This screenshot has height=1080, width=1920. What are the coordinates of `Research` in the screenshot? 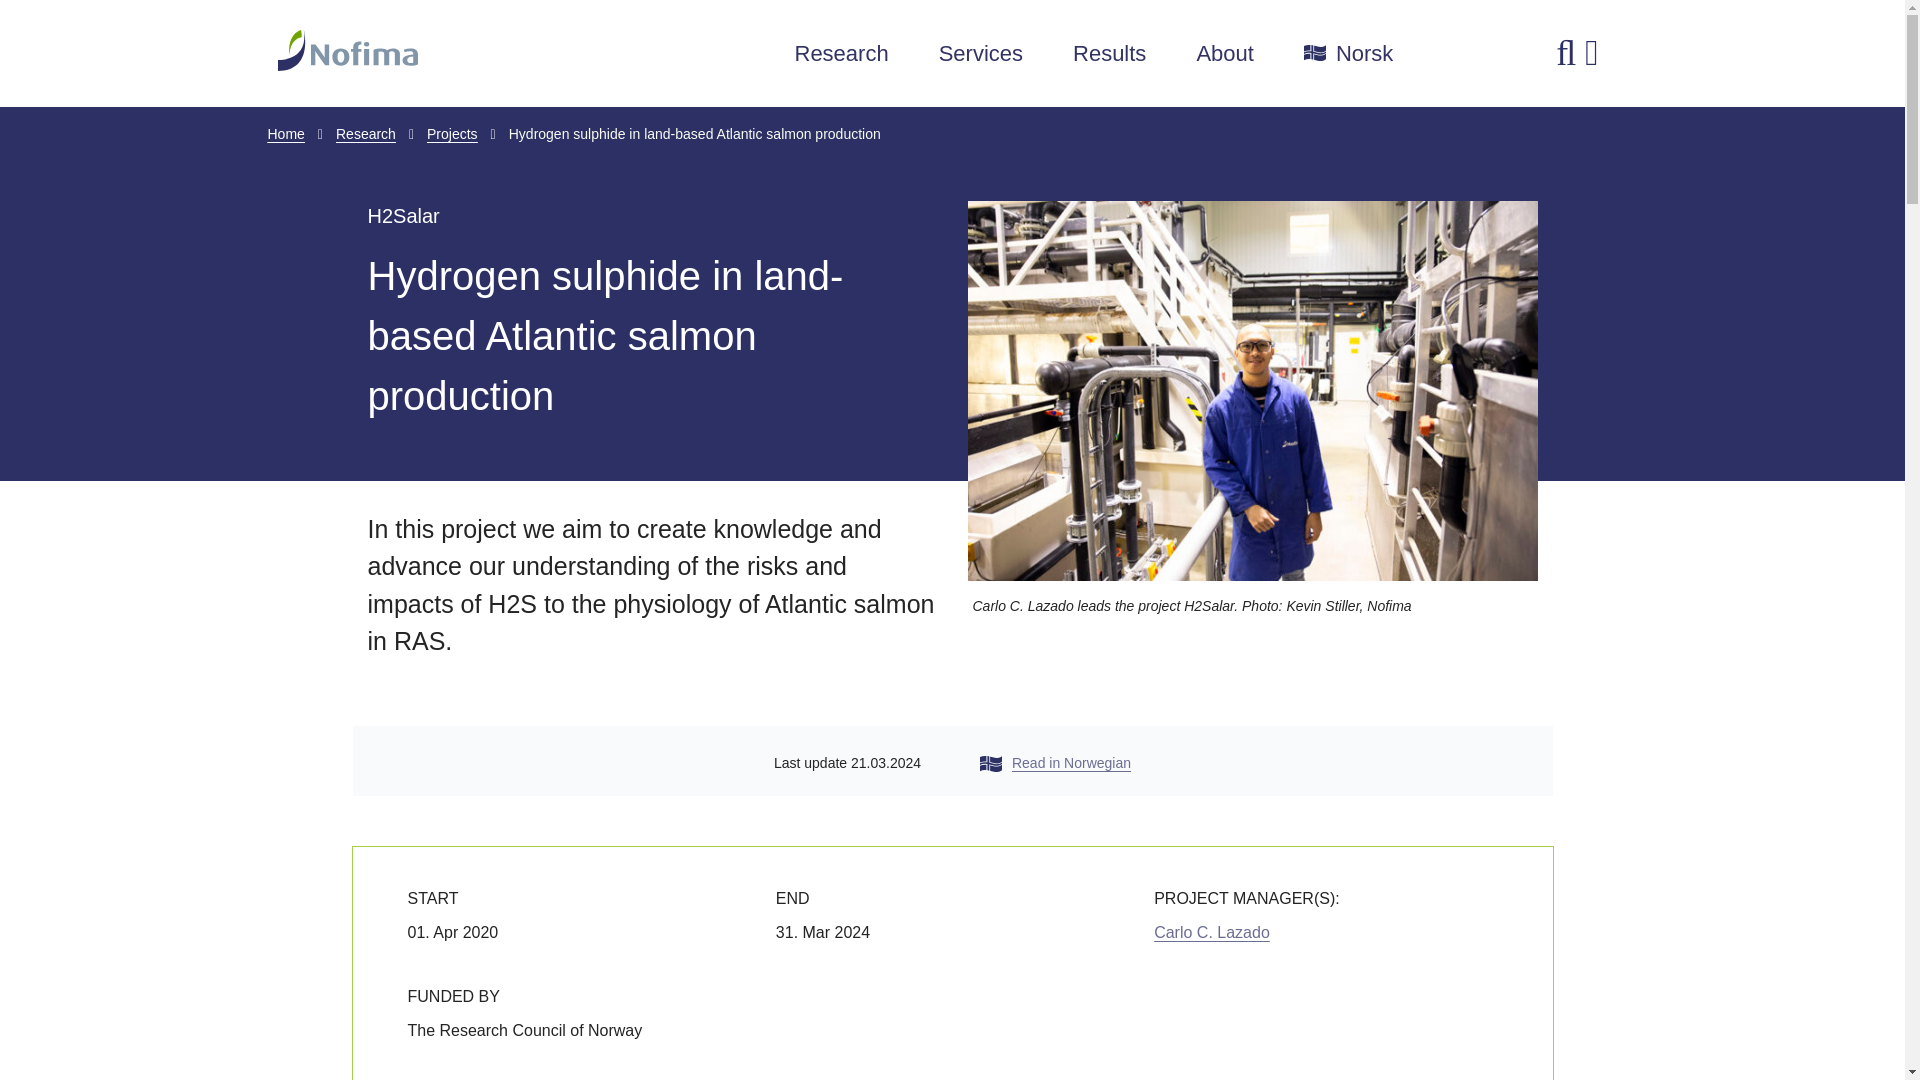 It's located at (841, 54).